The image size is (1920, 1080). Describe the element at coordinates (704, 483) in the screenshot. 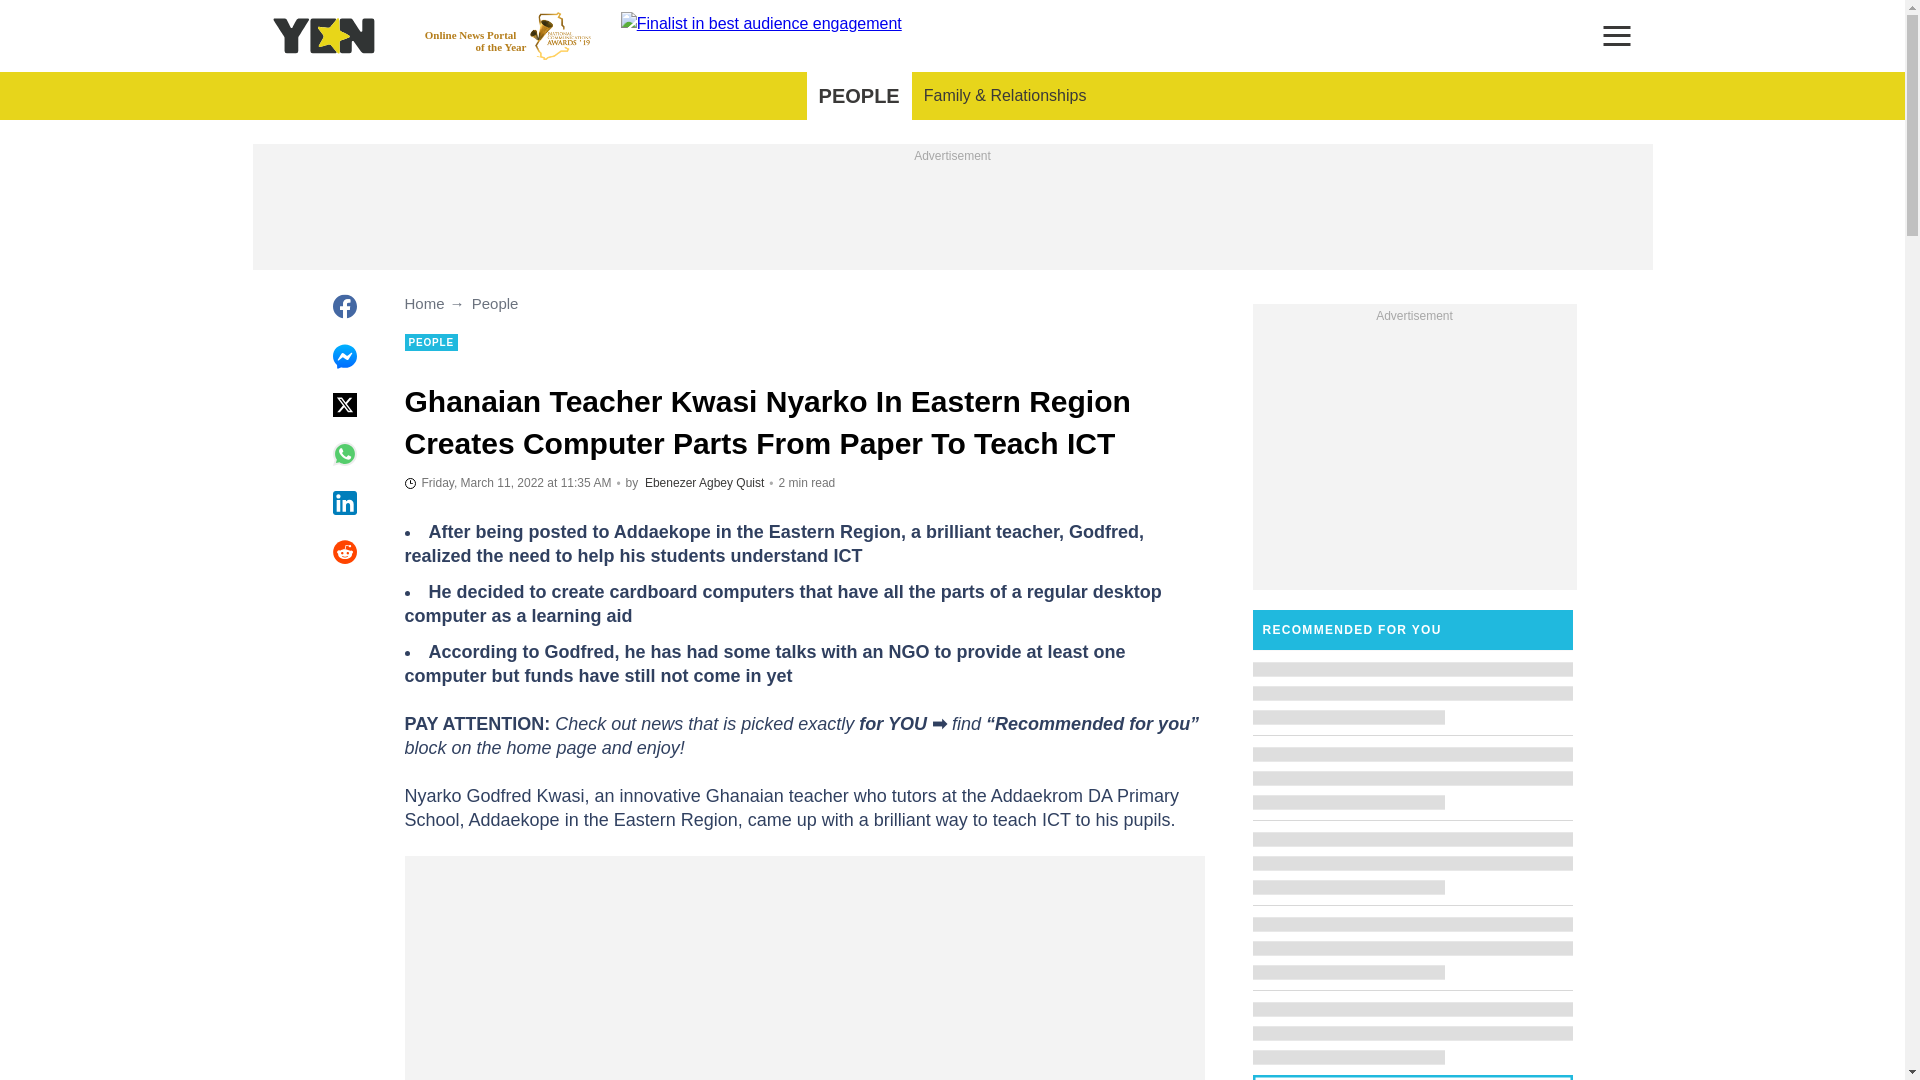

I see `Author page` at that location.